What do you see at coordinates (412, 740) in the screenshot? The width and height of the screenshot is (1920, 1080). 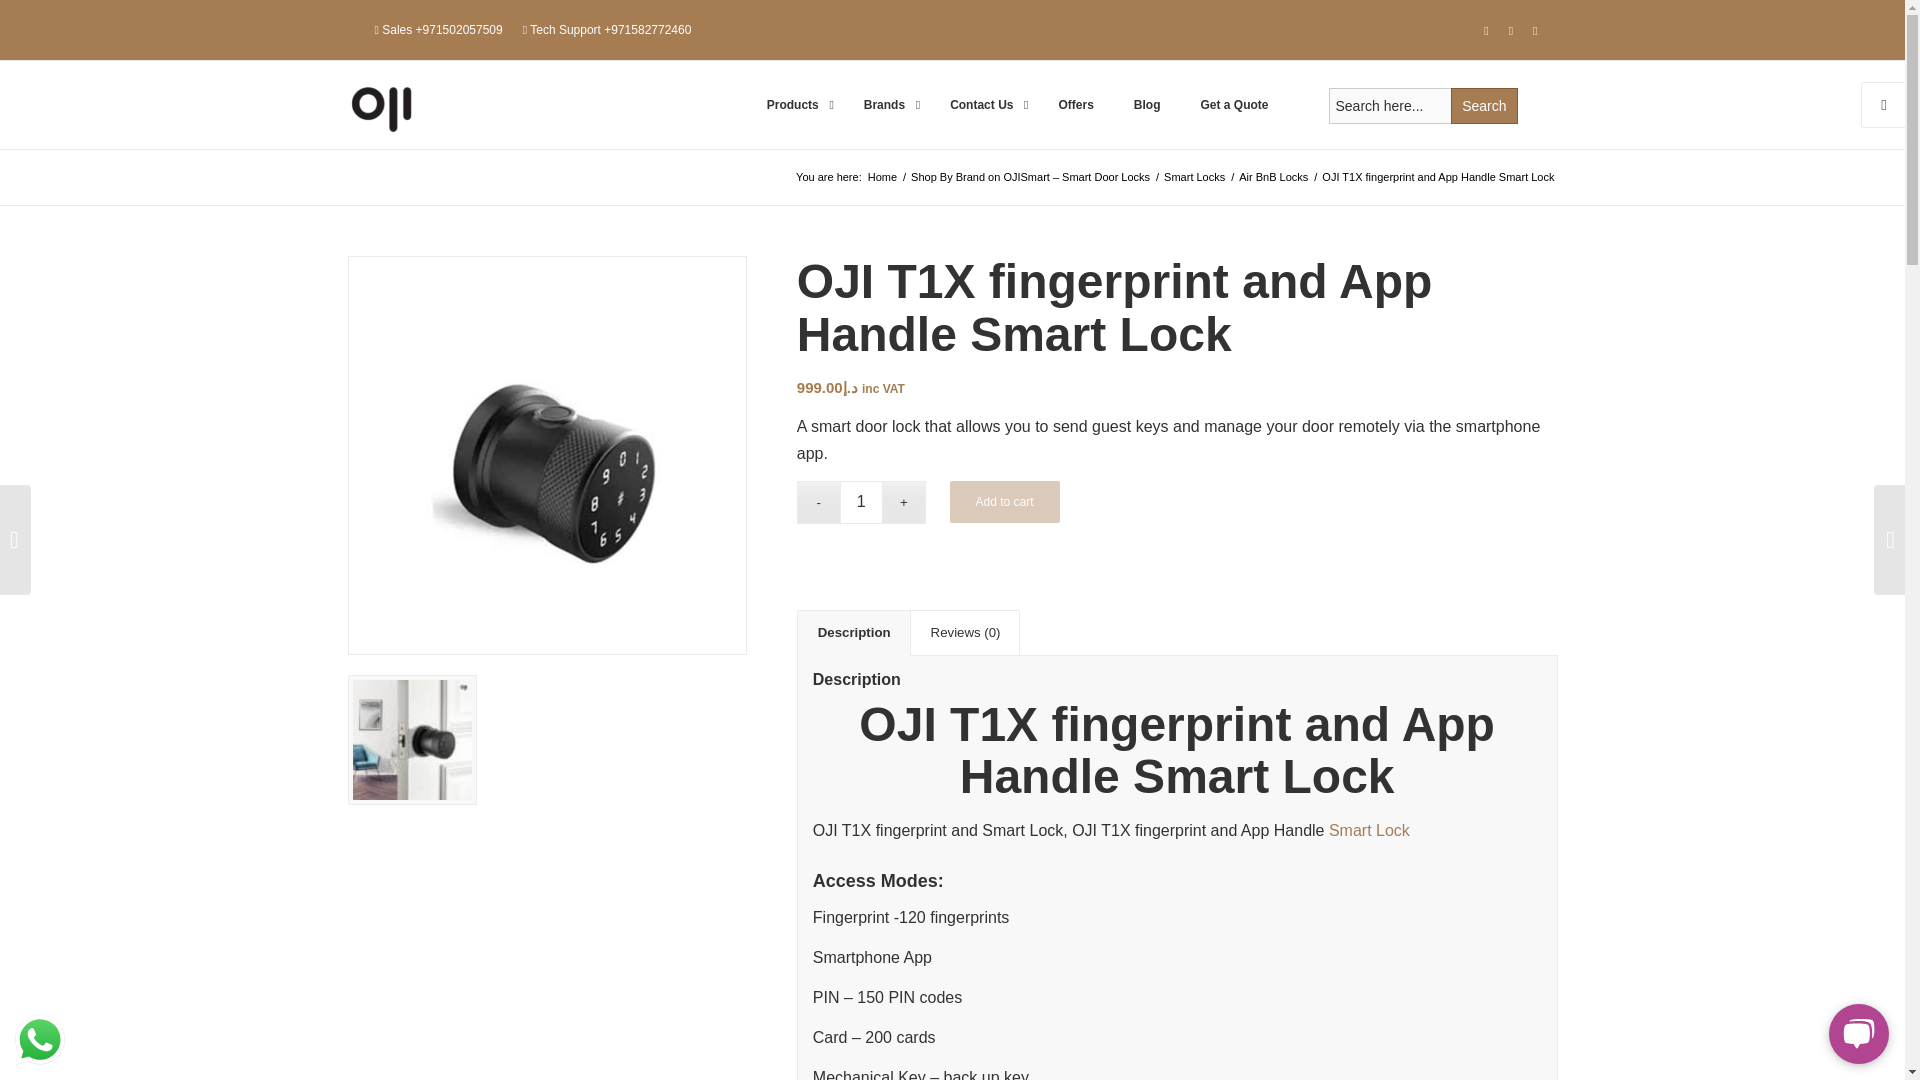 I see `OJI T1X fingerprint and App Handle Smart Lock 2` at bounding box center [412, 740].